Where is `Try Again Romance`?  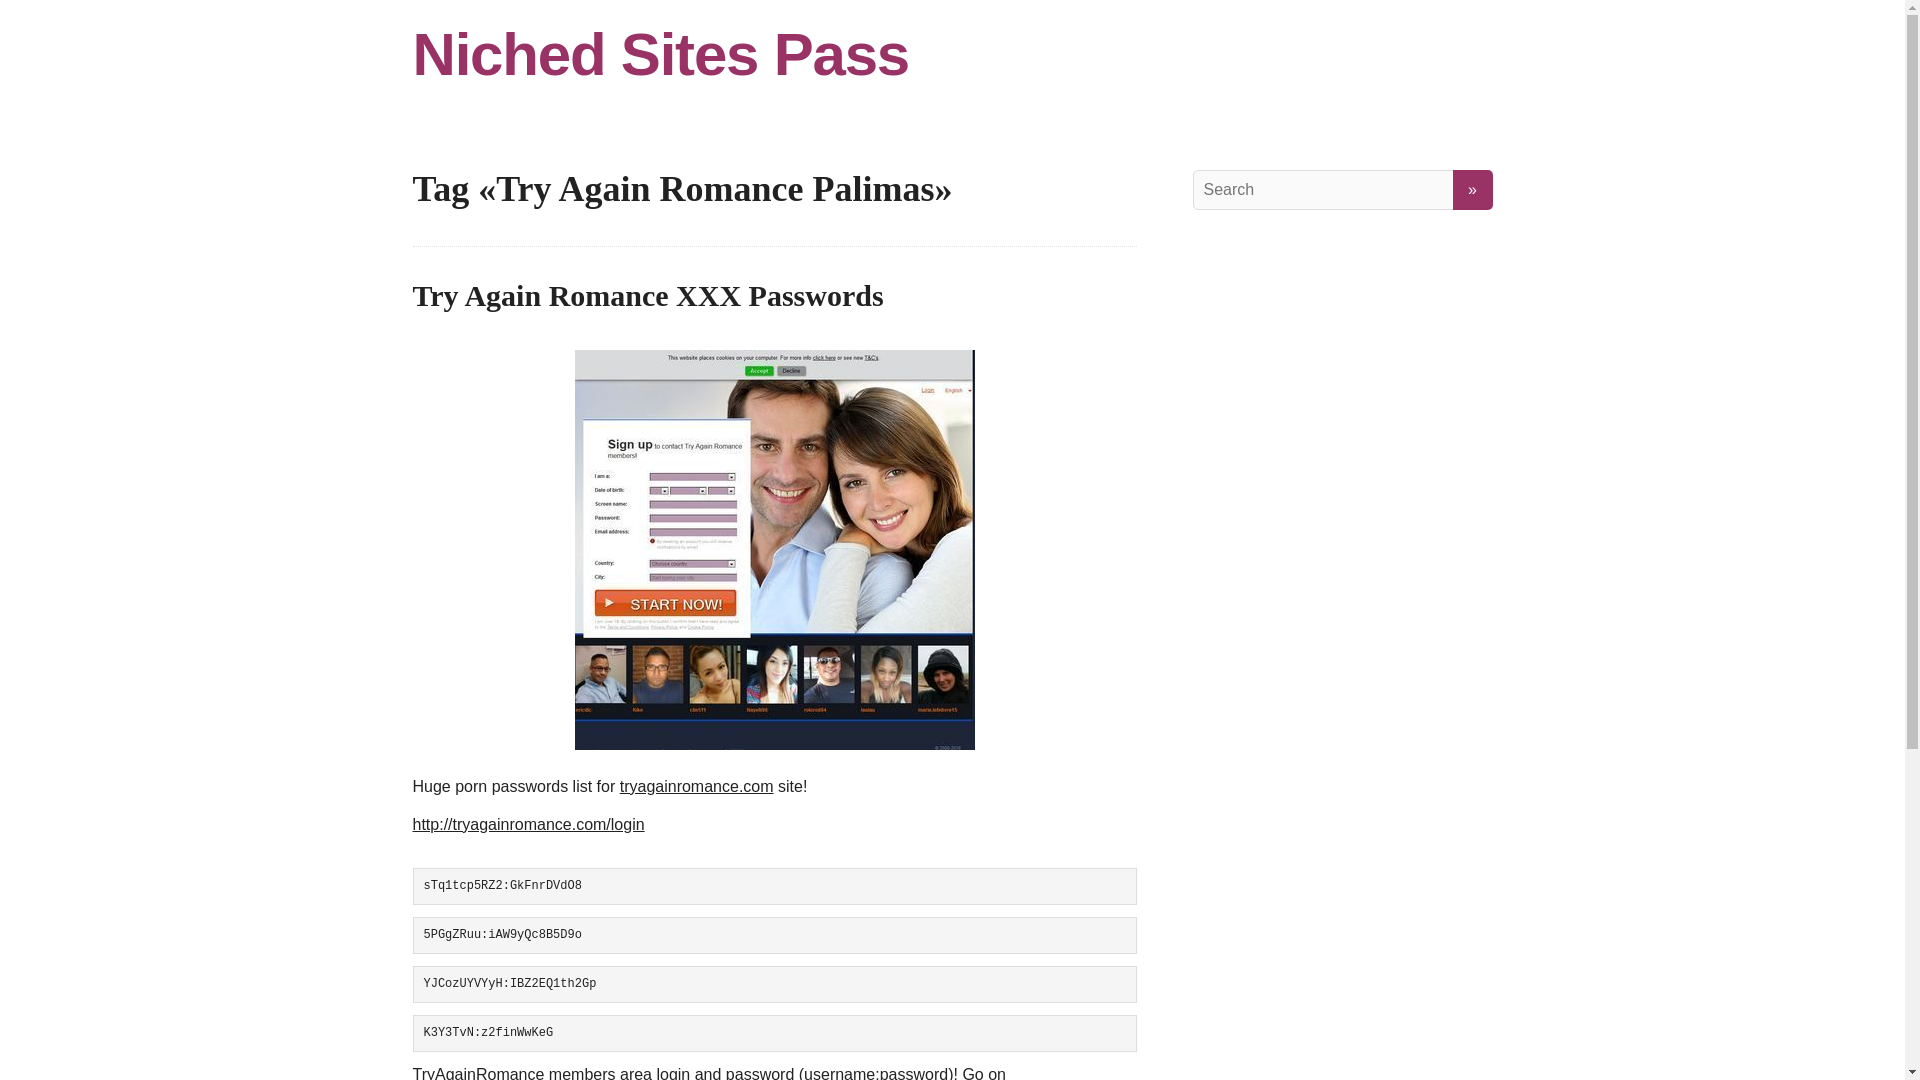
Try Again Romance is located at coordinates (774, 549).